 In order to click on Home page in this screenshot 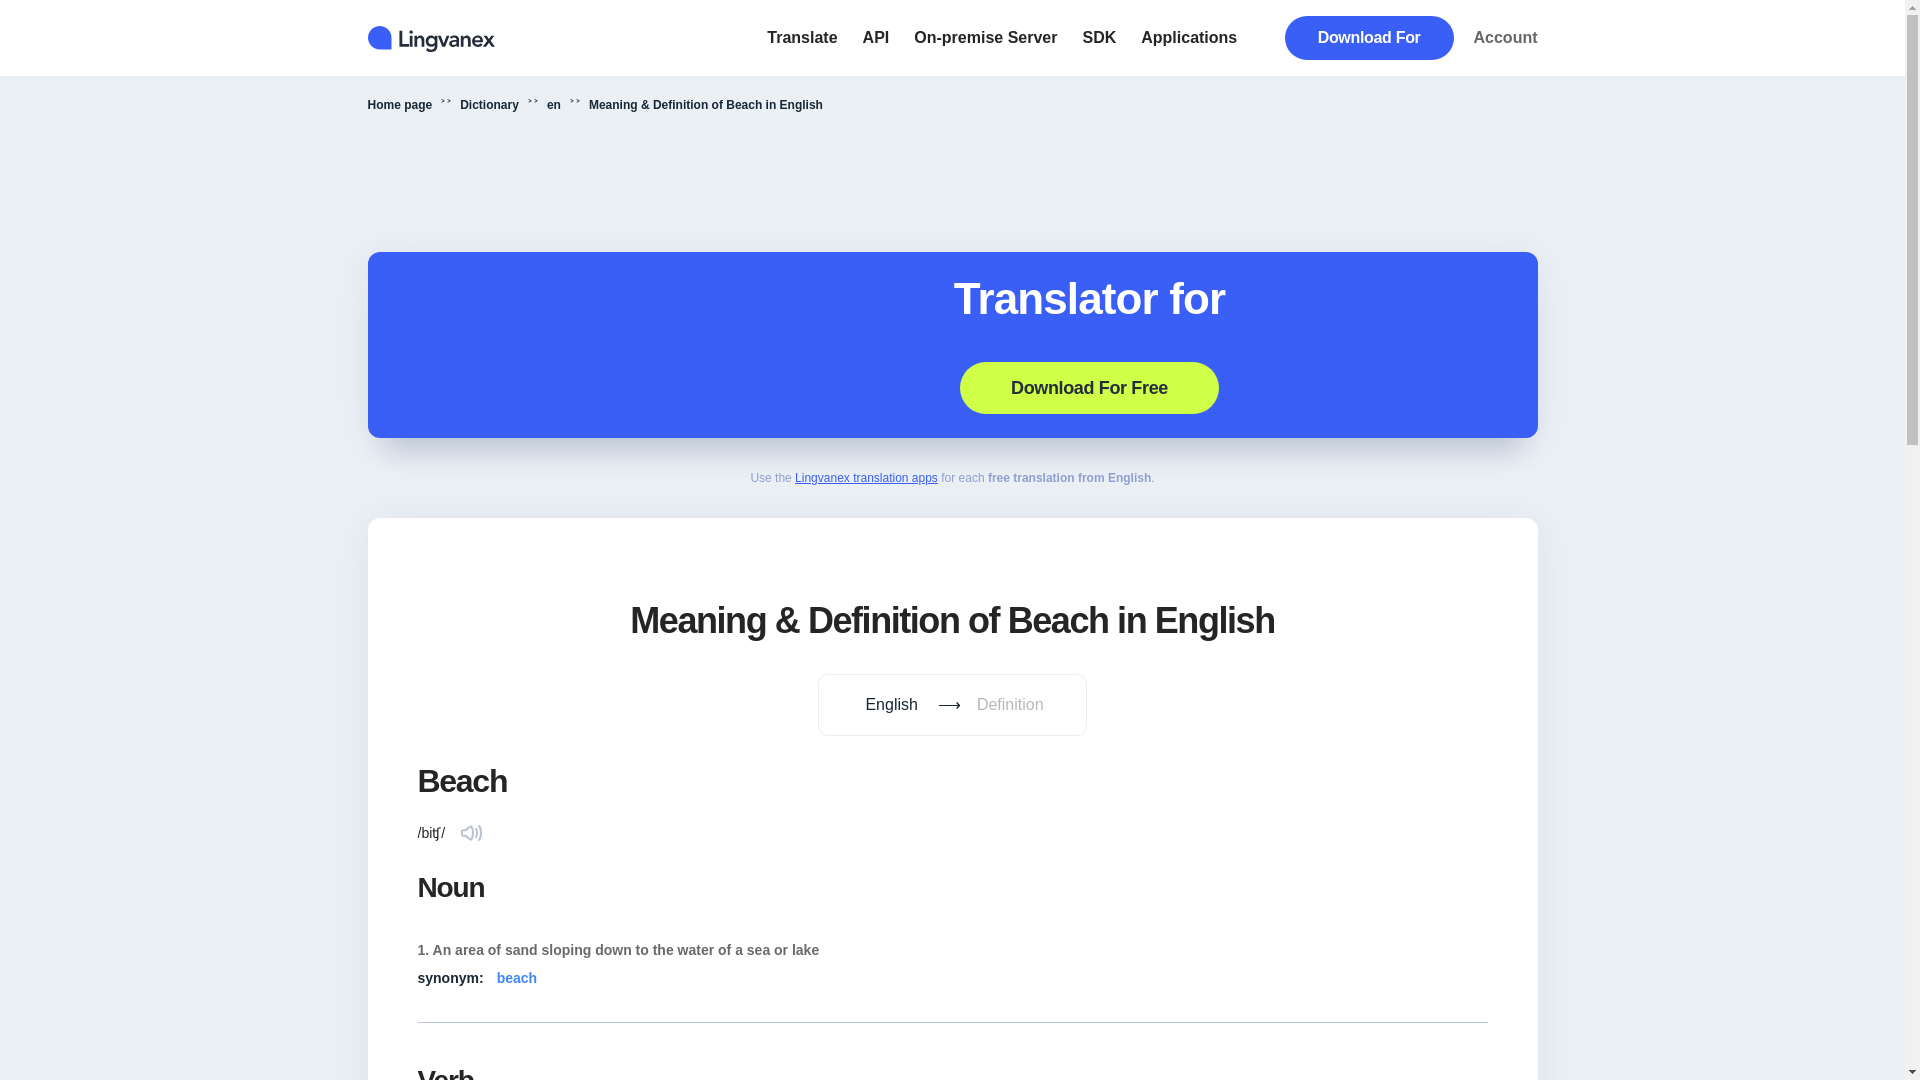, I will do `click(400, 105)`.